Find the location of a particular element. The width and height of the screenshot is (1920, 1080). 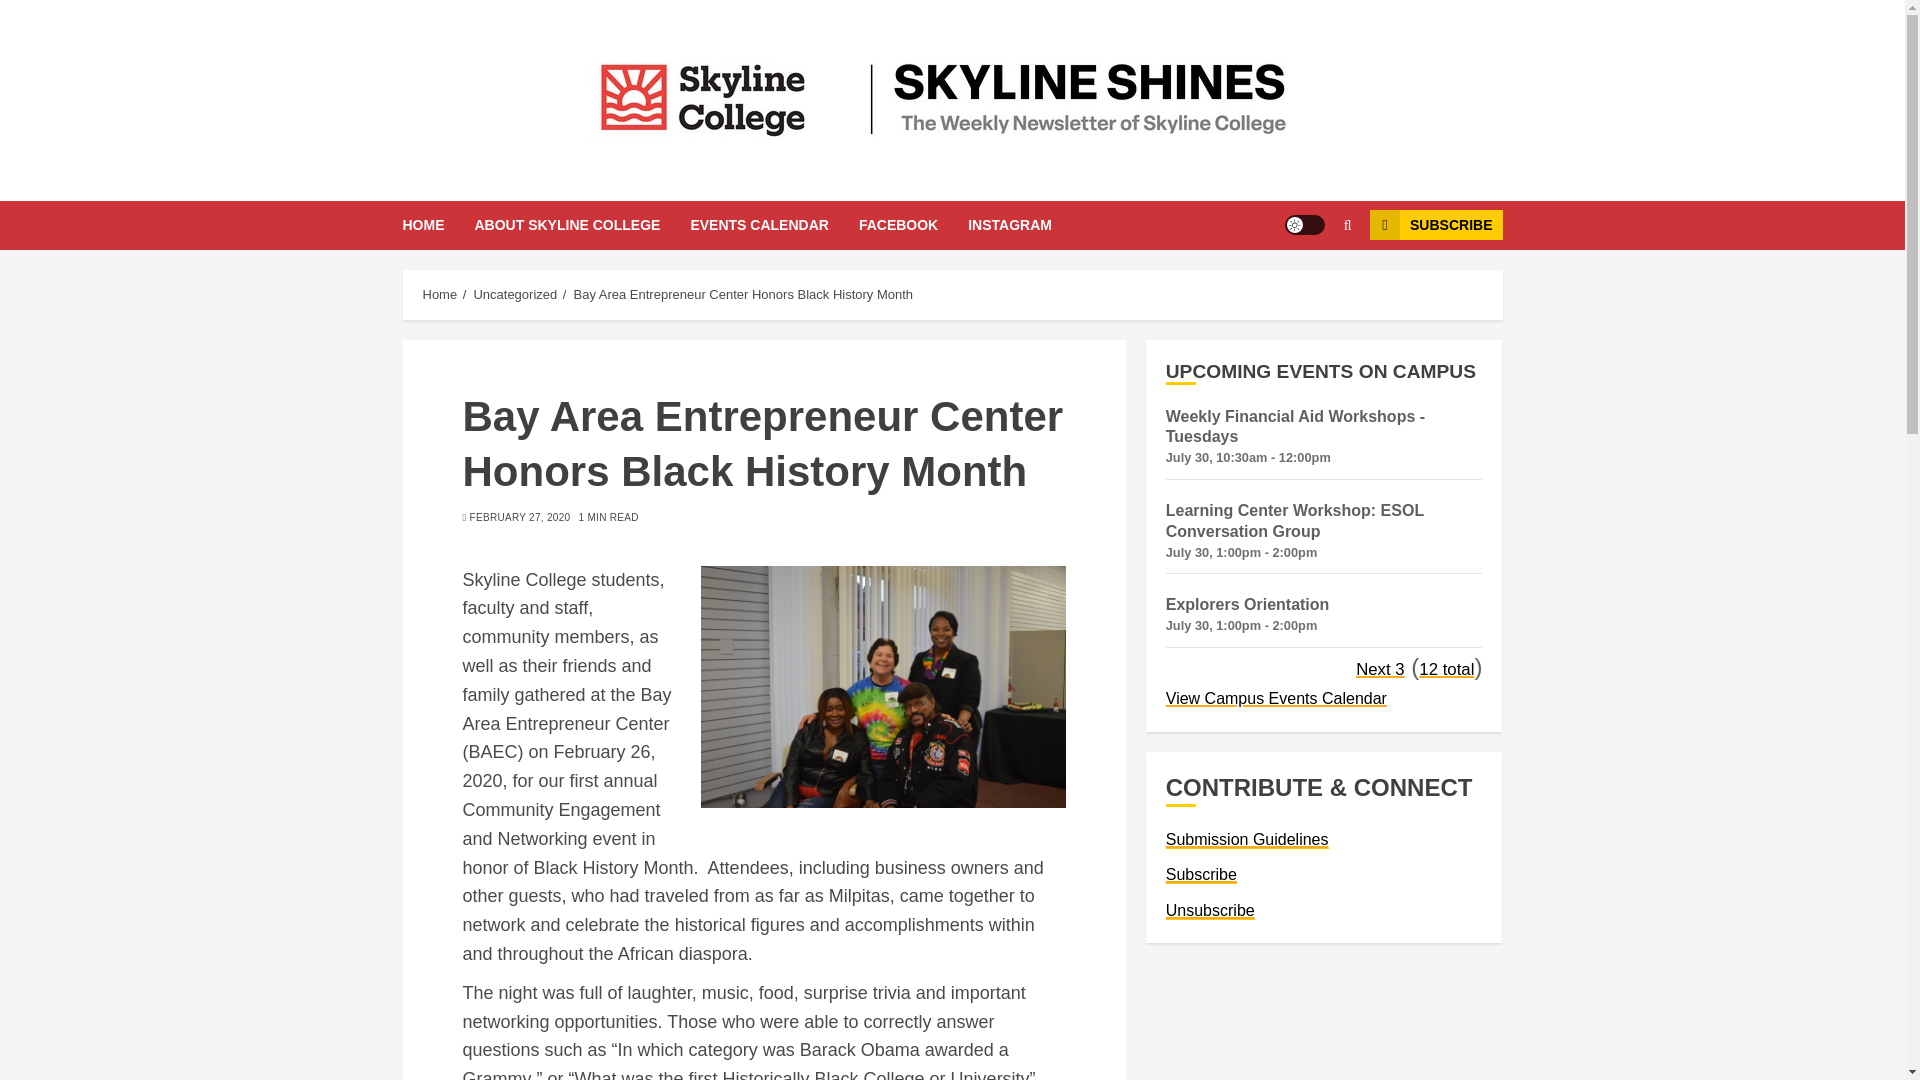

FACEBOOK is located at coordinates (912, 224).